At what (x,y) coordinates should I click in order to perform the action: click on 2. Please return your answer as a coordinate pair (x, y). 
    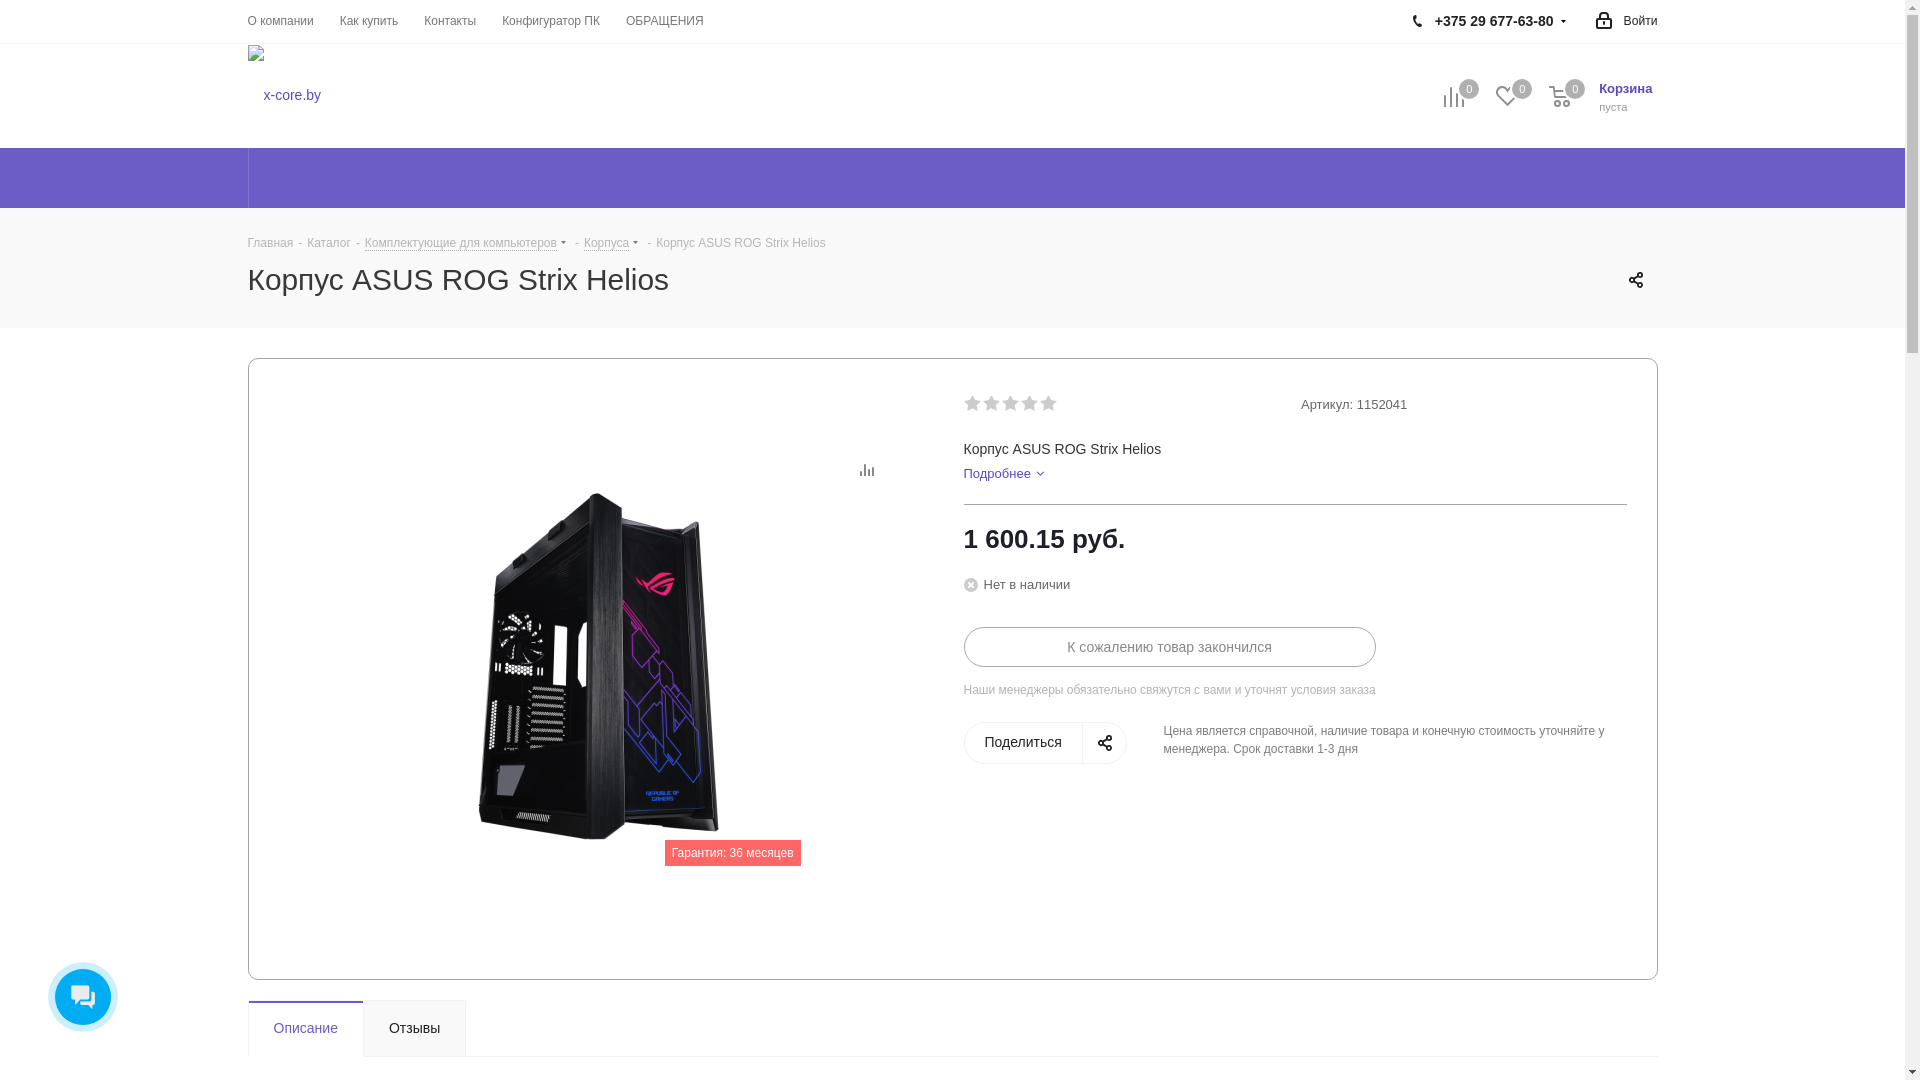
    Looking at the image, I should click on (992, 404).